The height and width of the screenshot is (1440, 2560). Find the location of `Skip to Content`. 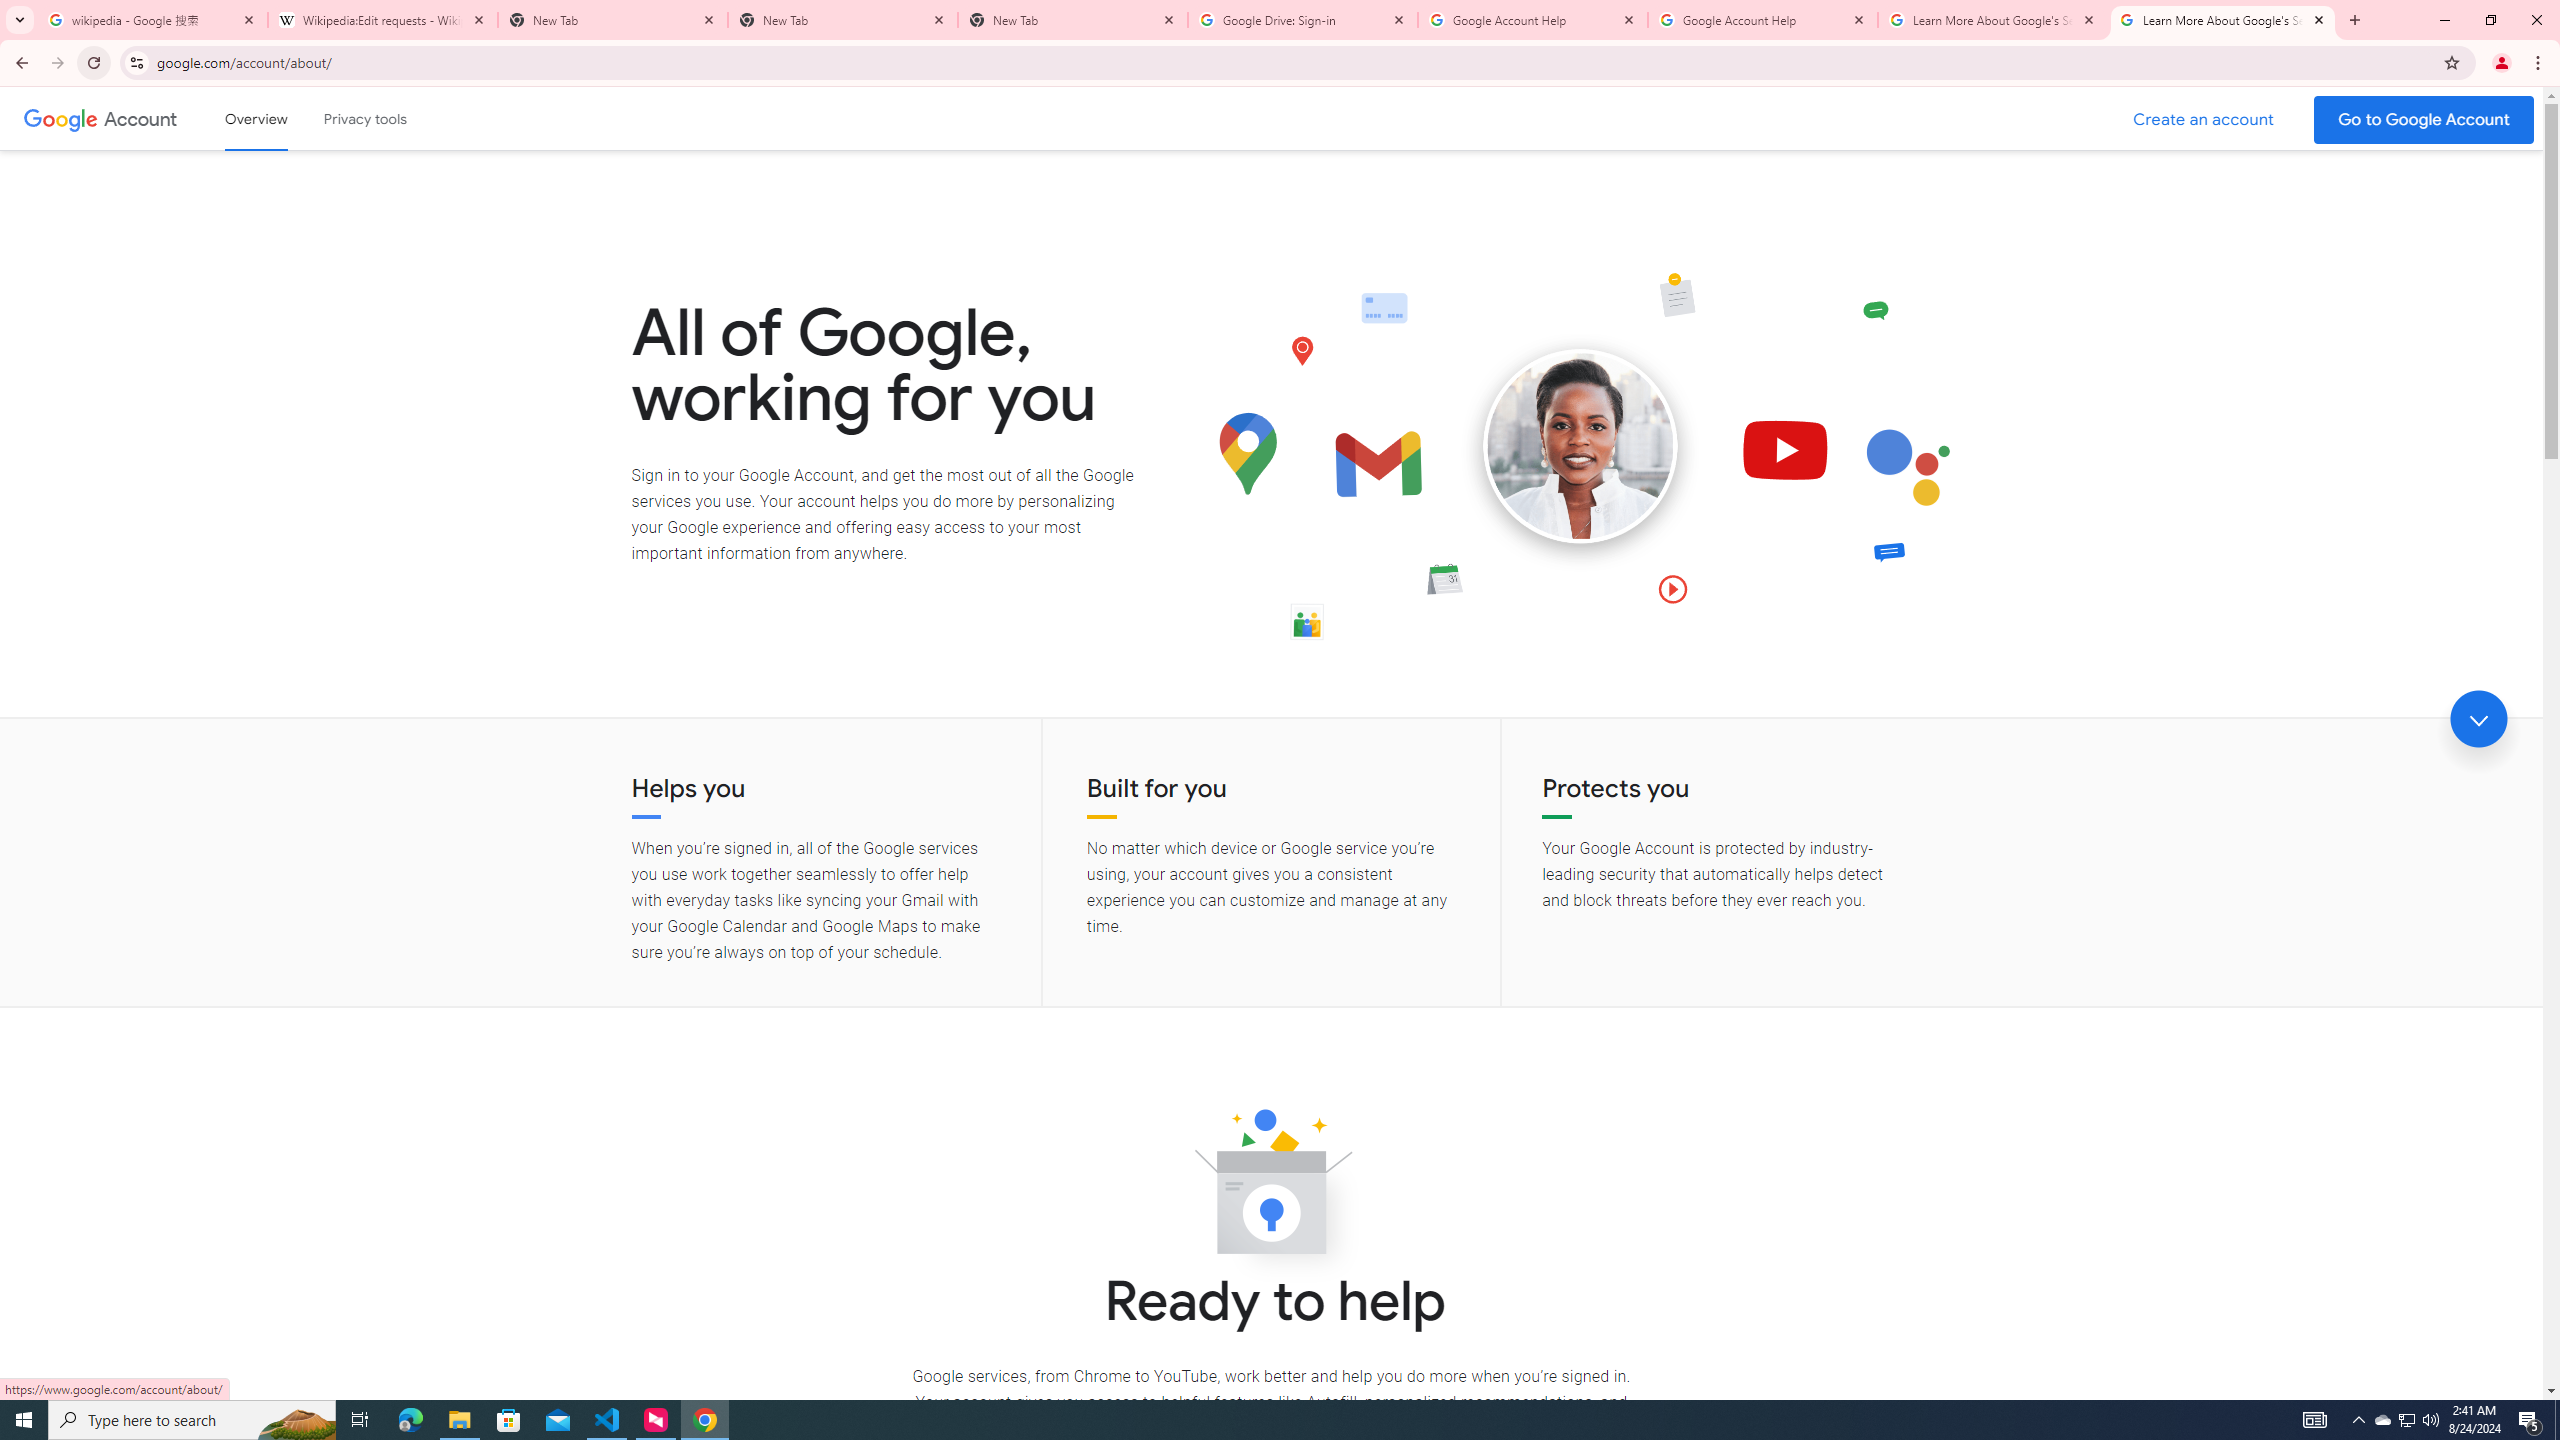

Skip to Content is located at coordinates (285, 116).